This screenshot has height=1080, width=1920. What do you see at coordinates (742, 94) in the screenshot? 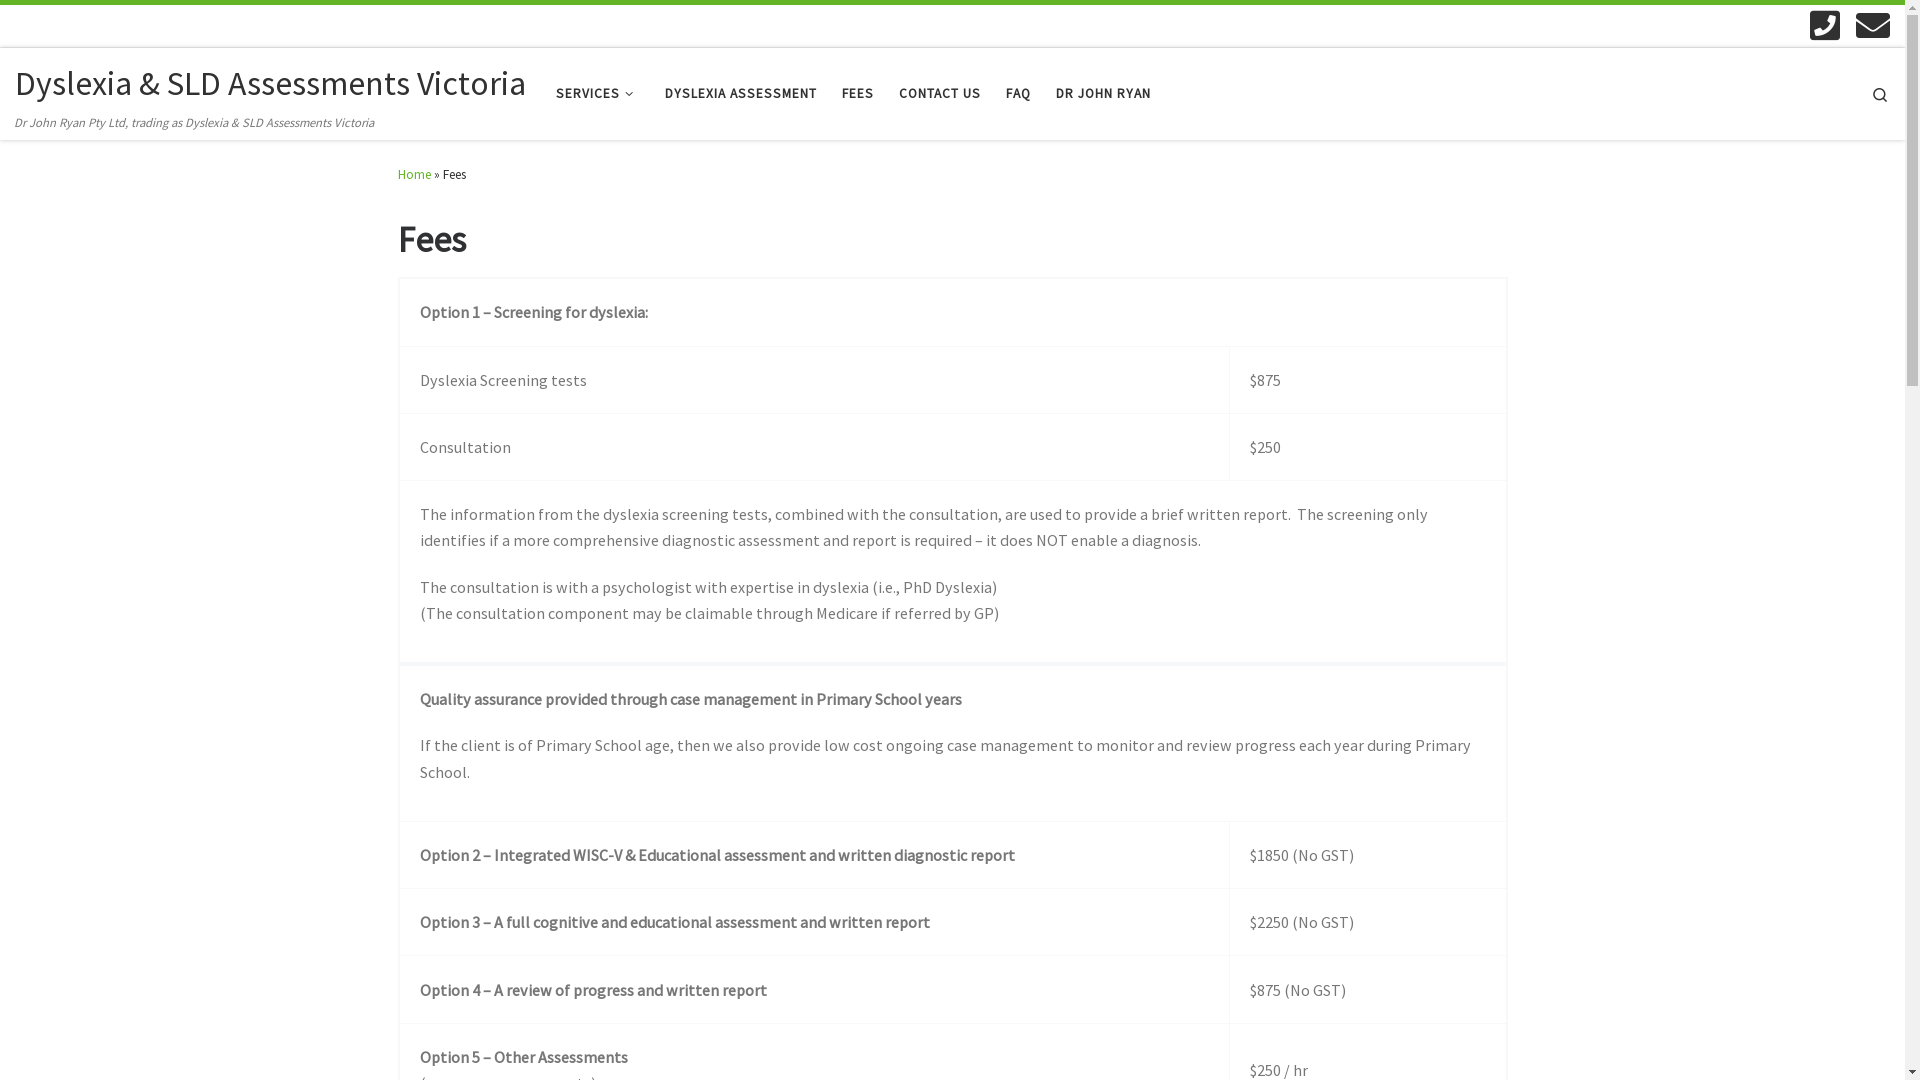
I see `DYSLEXIA ASSESSMENT` at bounding box center [742, 94].